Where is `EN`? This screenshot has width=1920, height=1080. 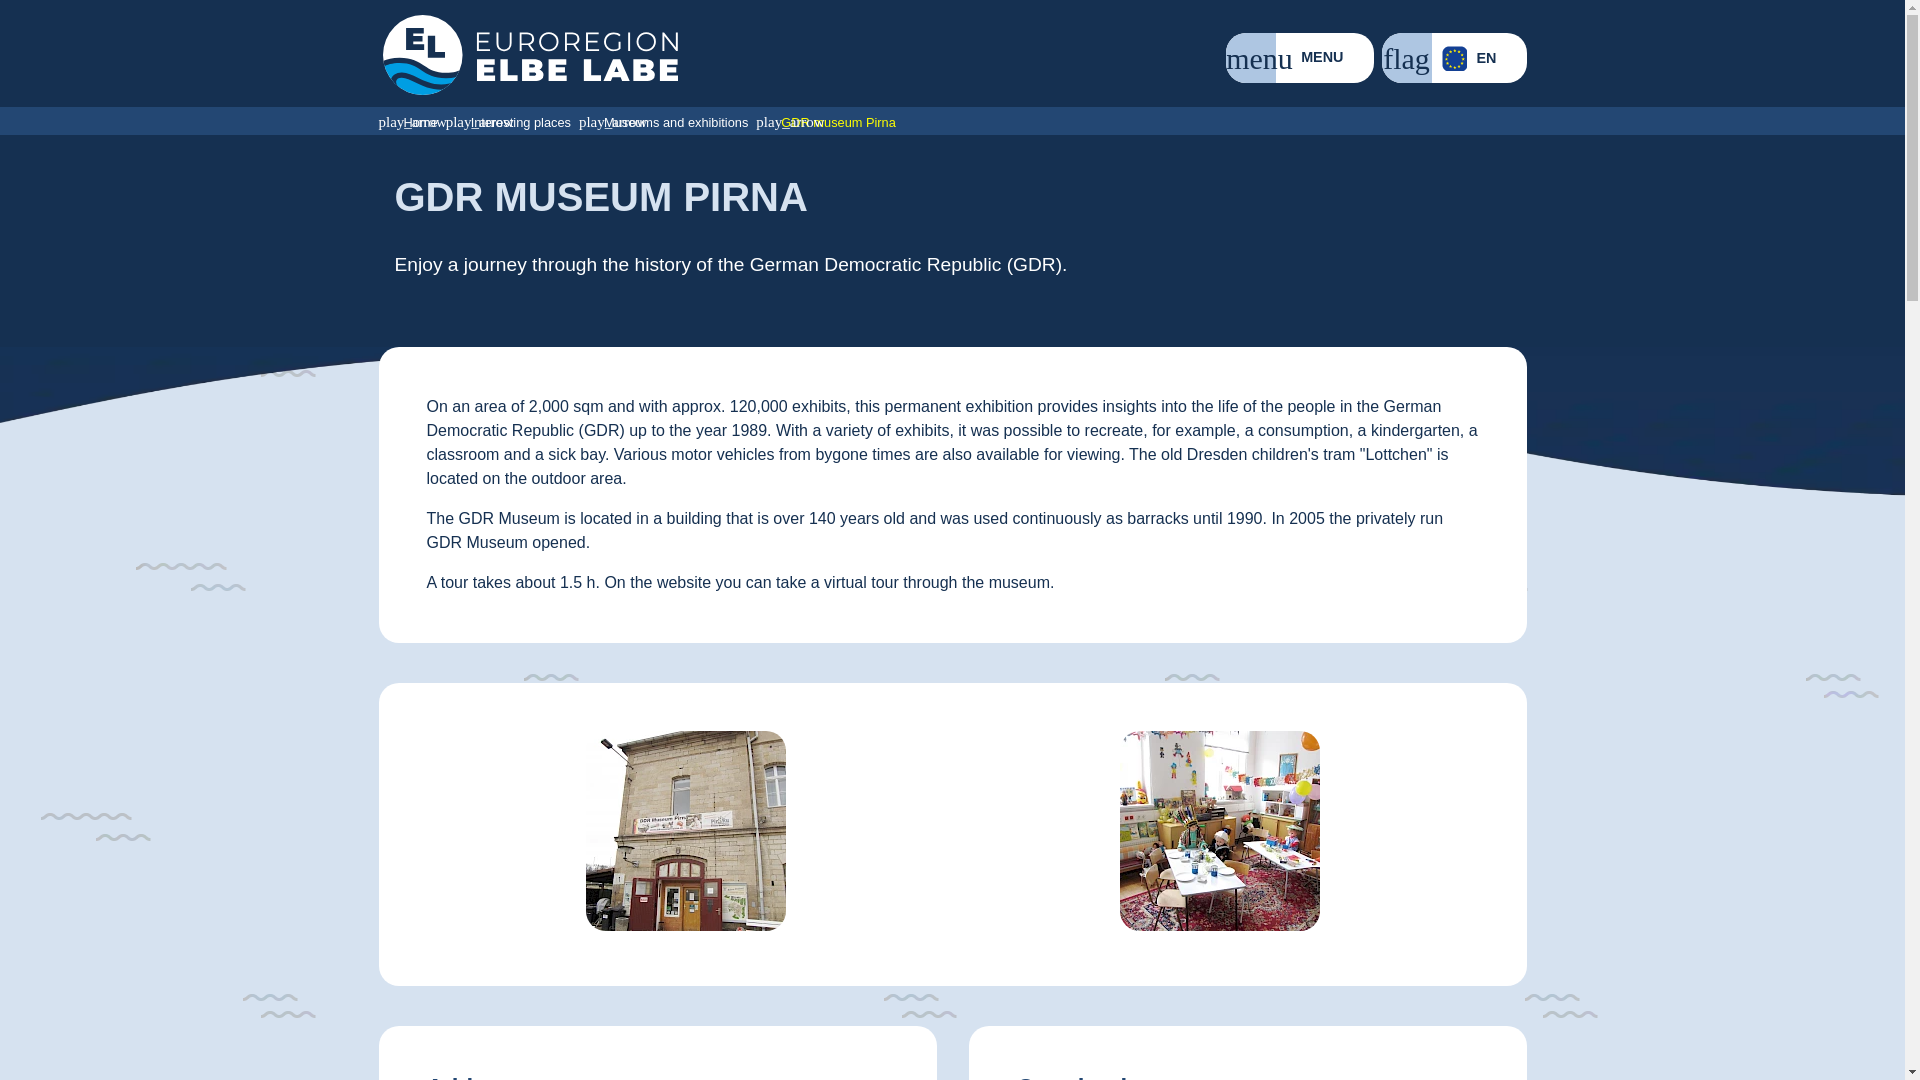 EN is located at coordinates (1454, 58).